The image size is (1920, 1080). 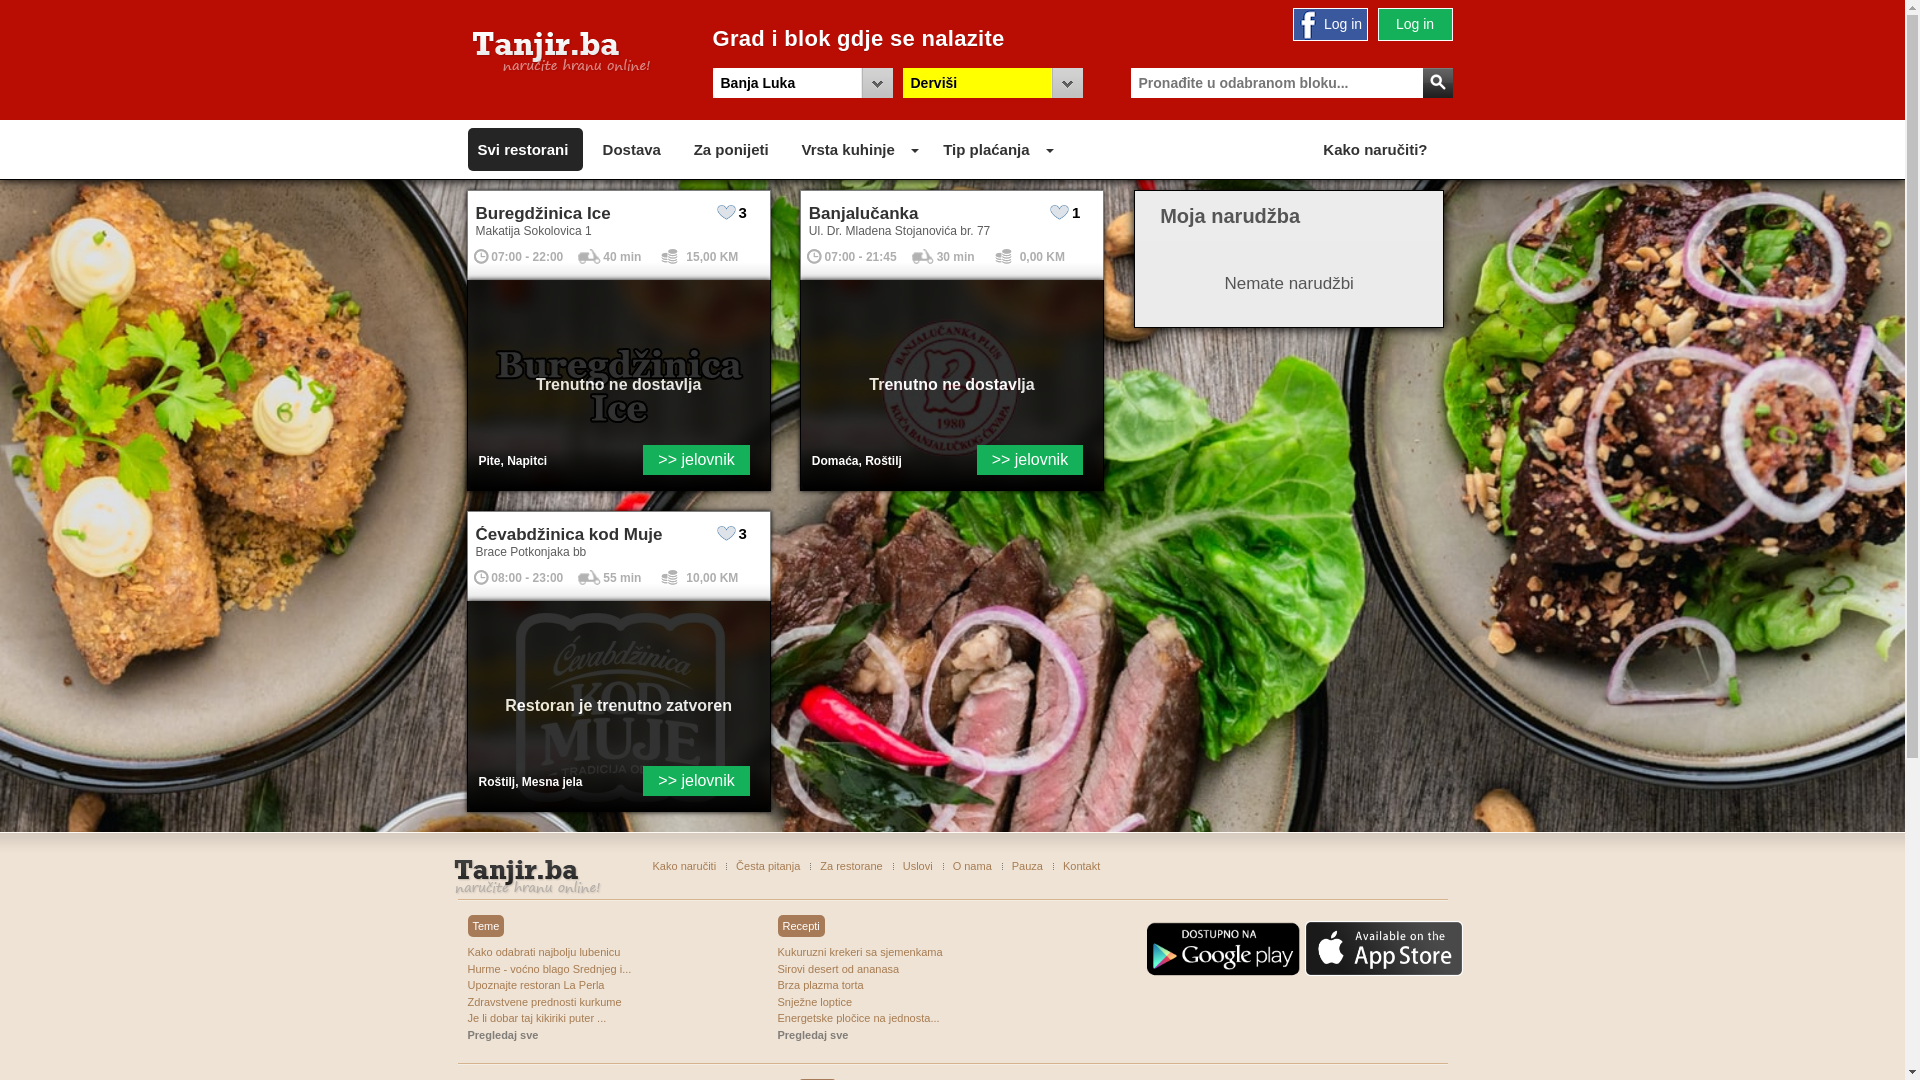 I want to click on Je li dobar taj kikiriki puter ..., so click(x=568, y=1018).